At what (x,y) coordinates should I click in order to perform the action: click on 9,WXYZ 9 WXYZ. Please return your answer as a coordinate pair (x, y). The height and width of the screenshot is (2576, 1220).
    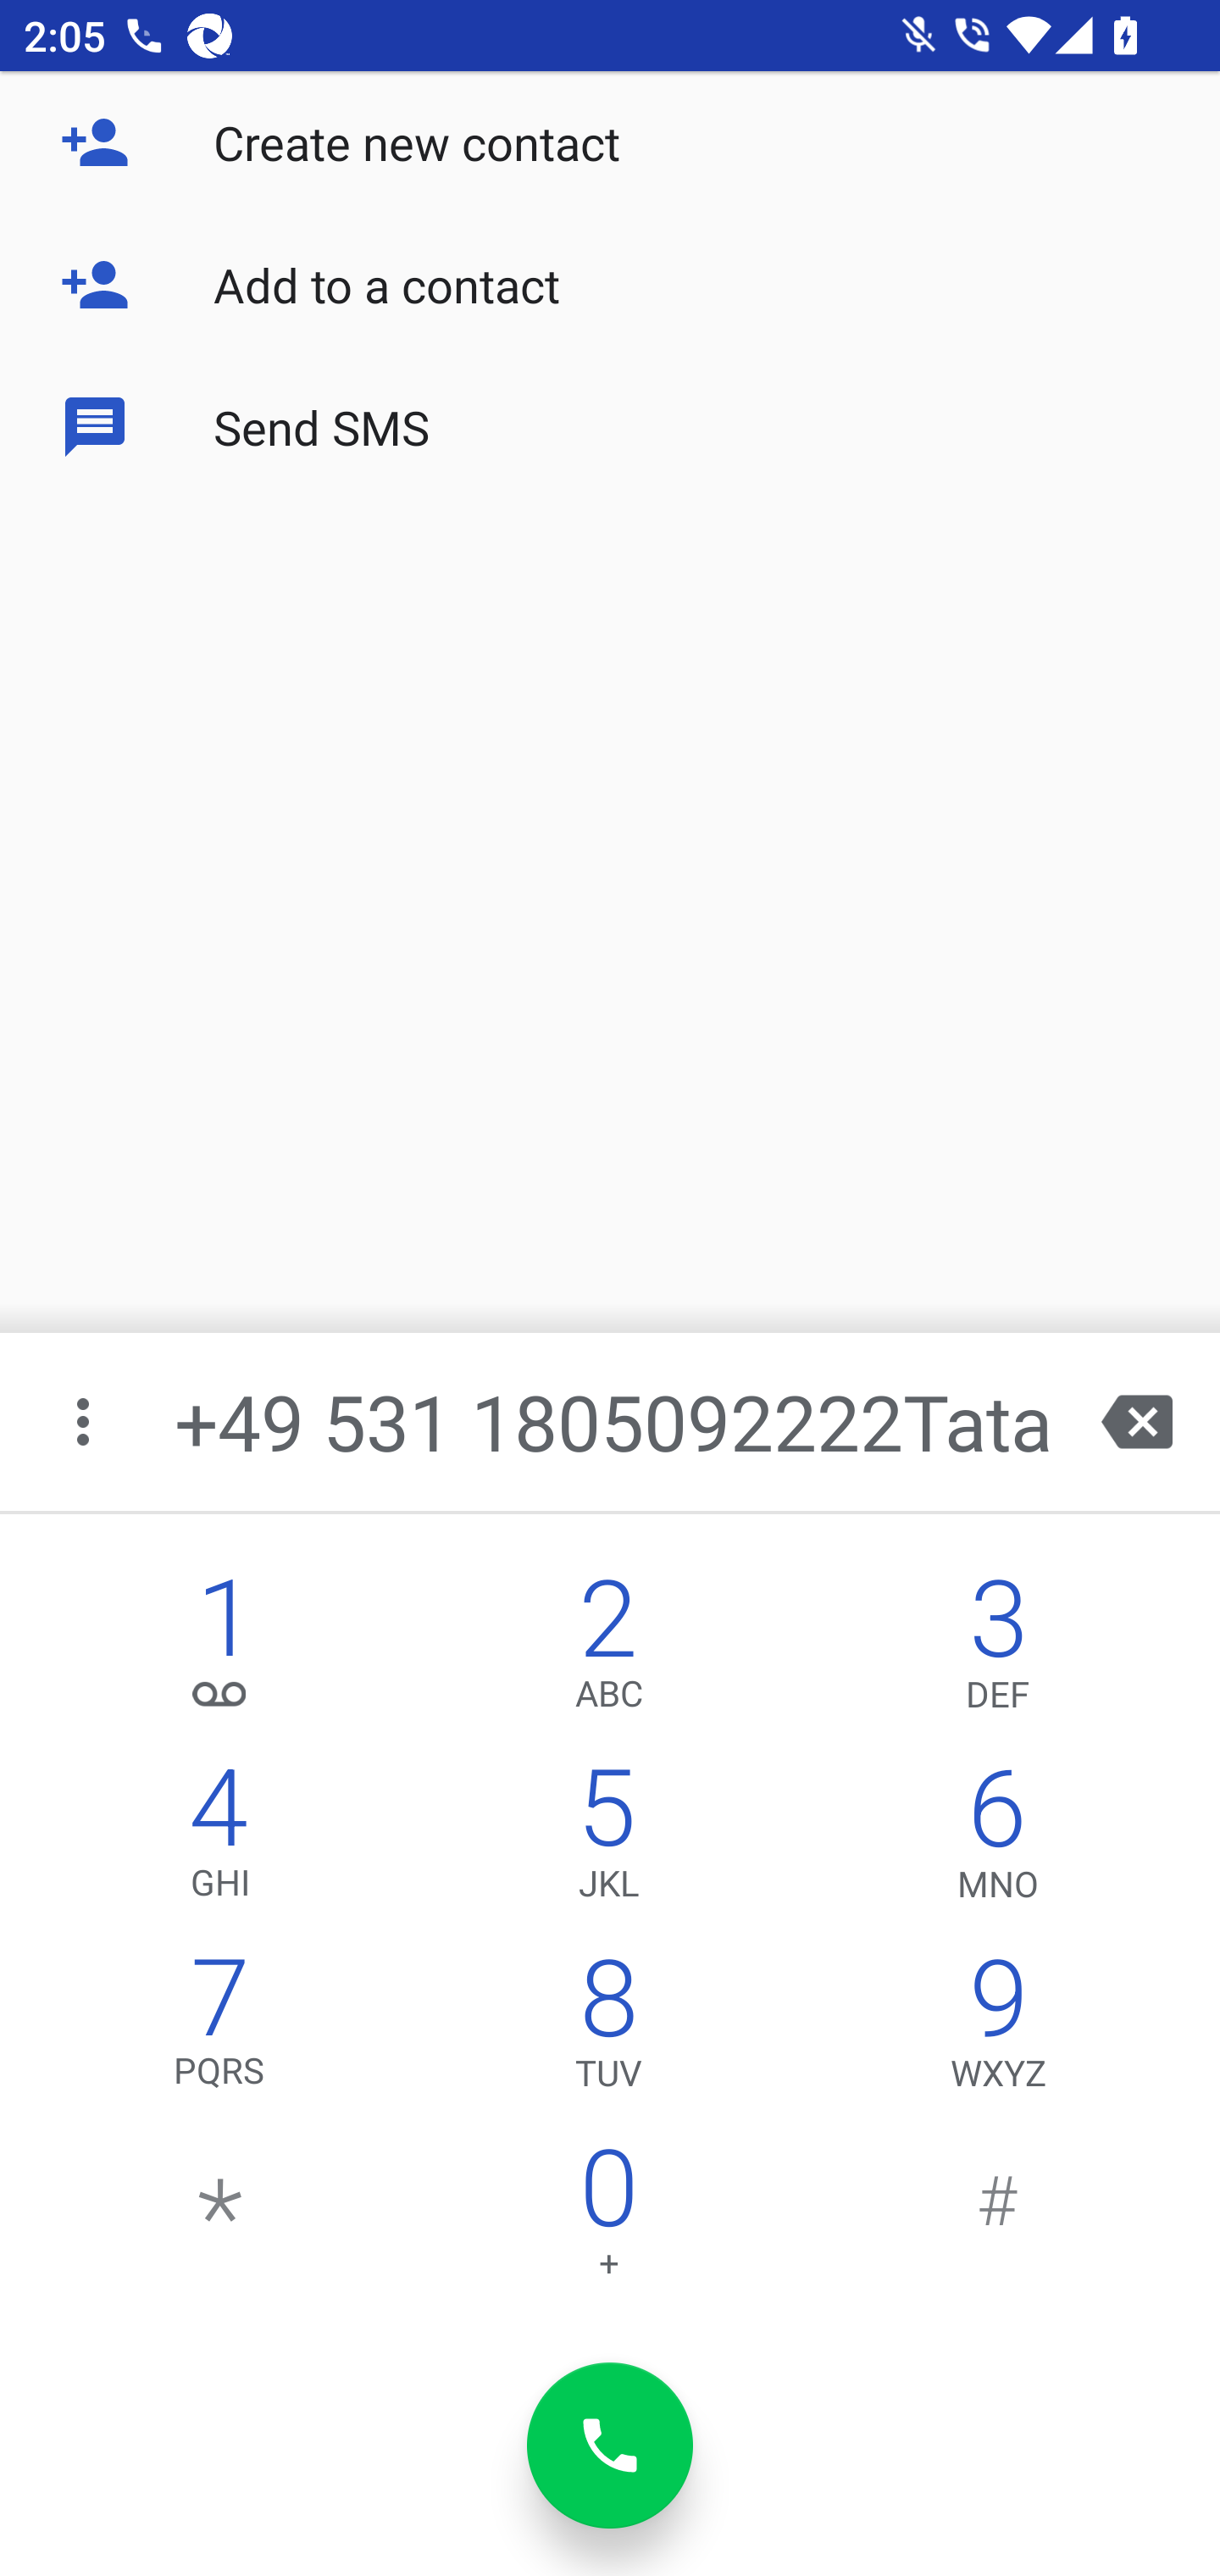
    Looking at the image, I should click on (998, 2030).